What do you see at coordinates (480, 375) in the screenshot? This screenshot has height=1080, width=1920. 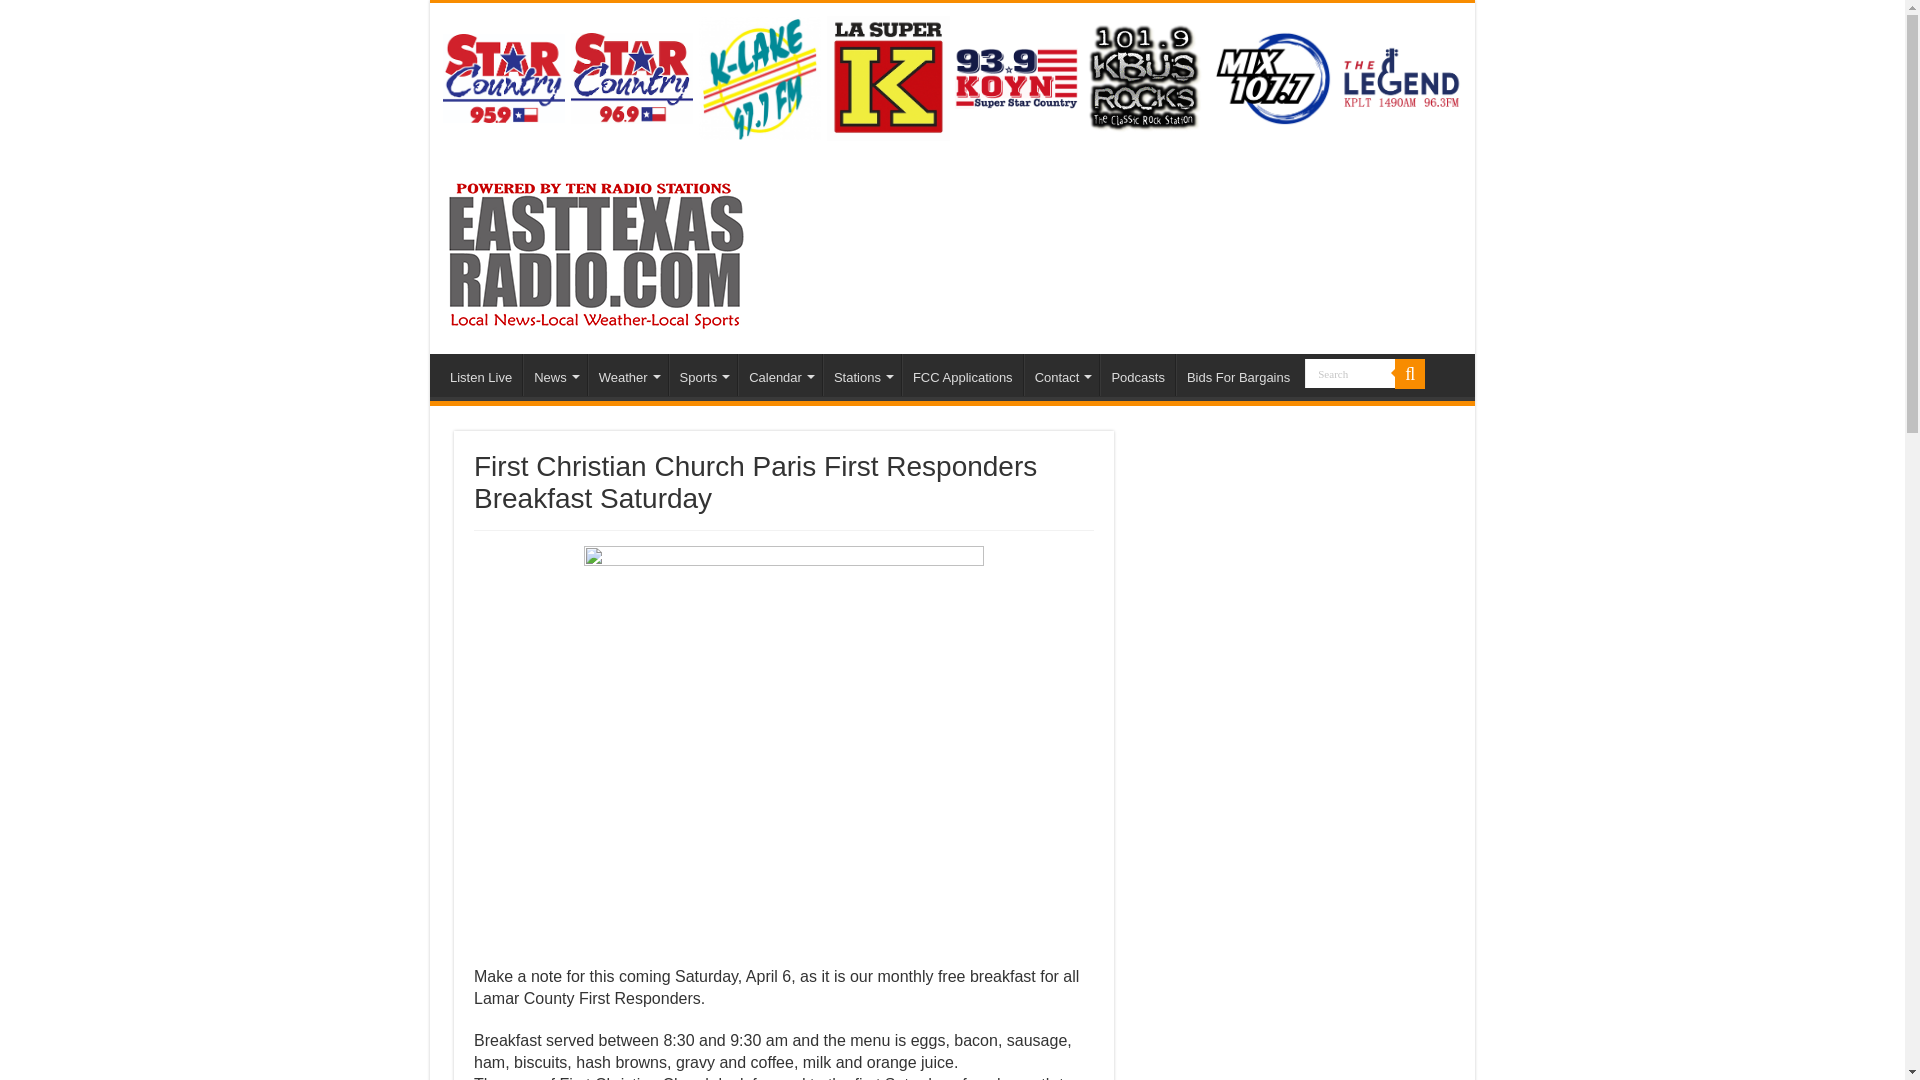 I see `Listen Live` at bounding box center [480, 375].